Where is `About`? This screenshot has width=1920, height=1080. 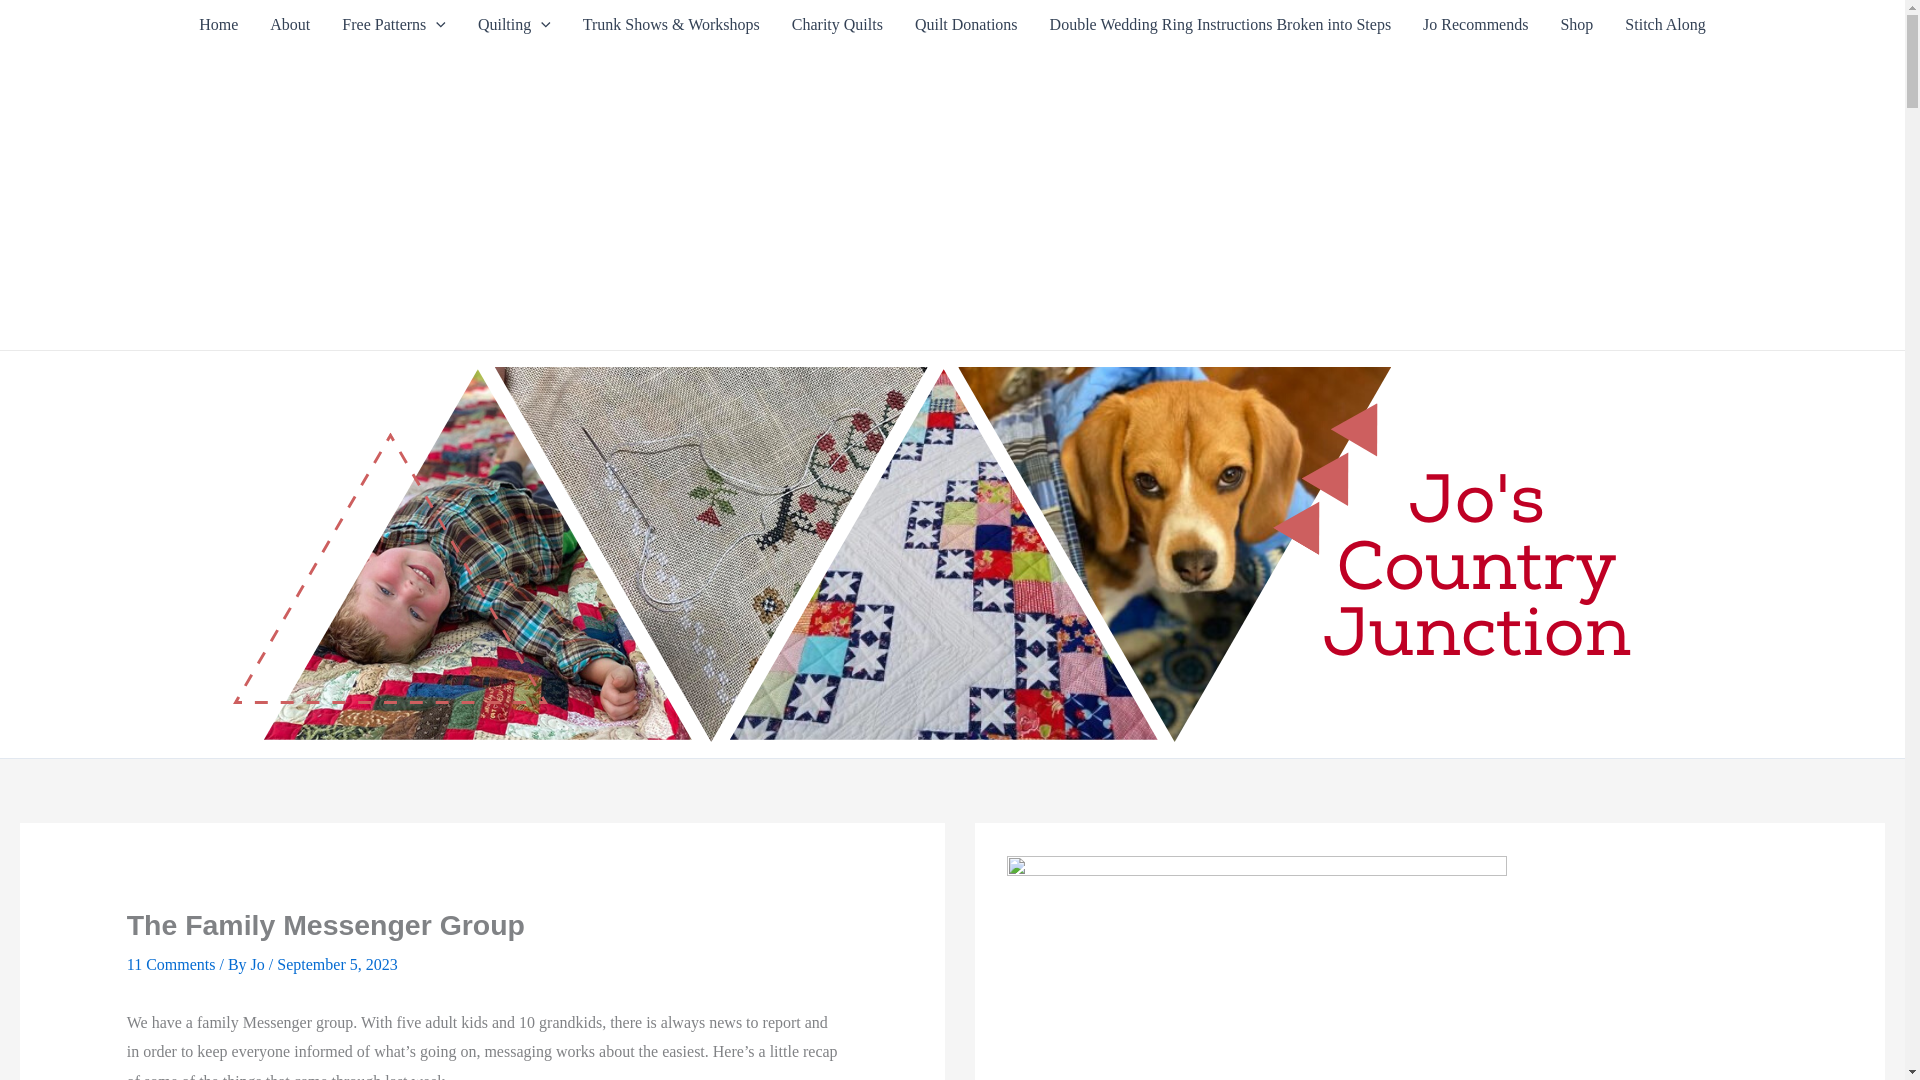
About is located at coordinates (290, 24).